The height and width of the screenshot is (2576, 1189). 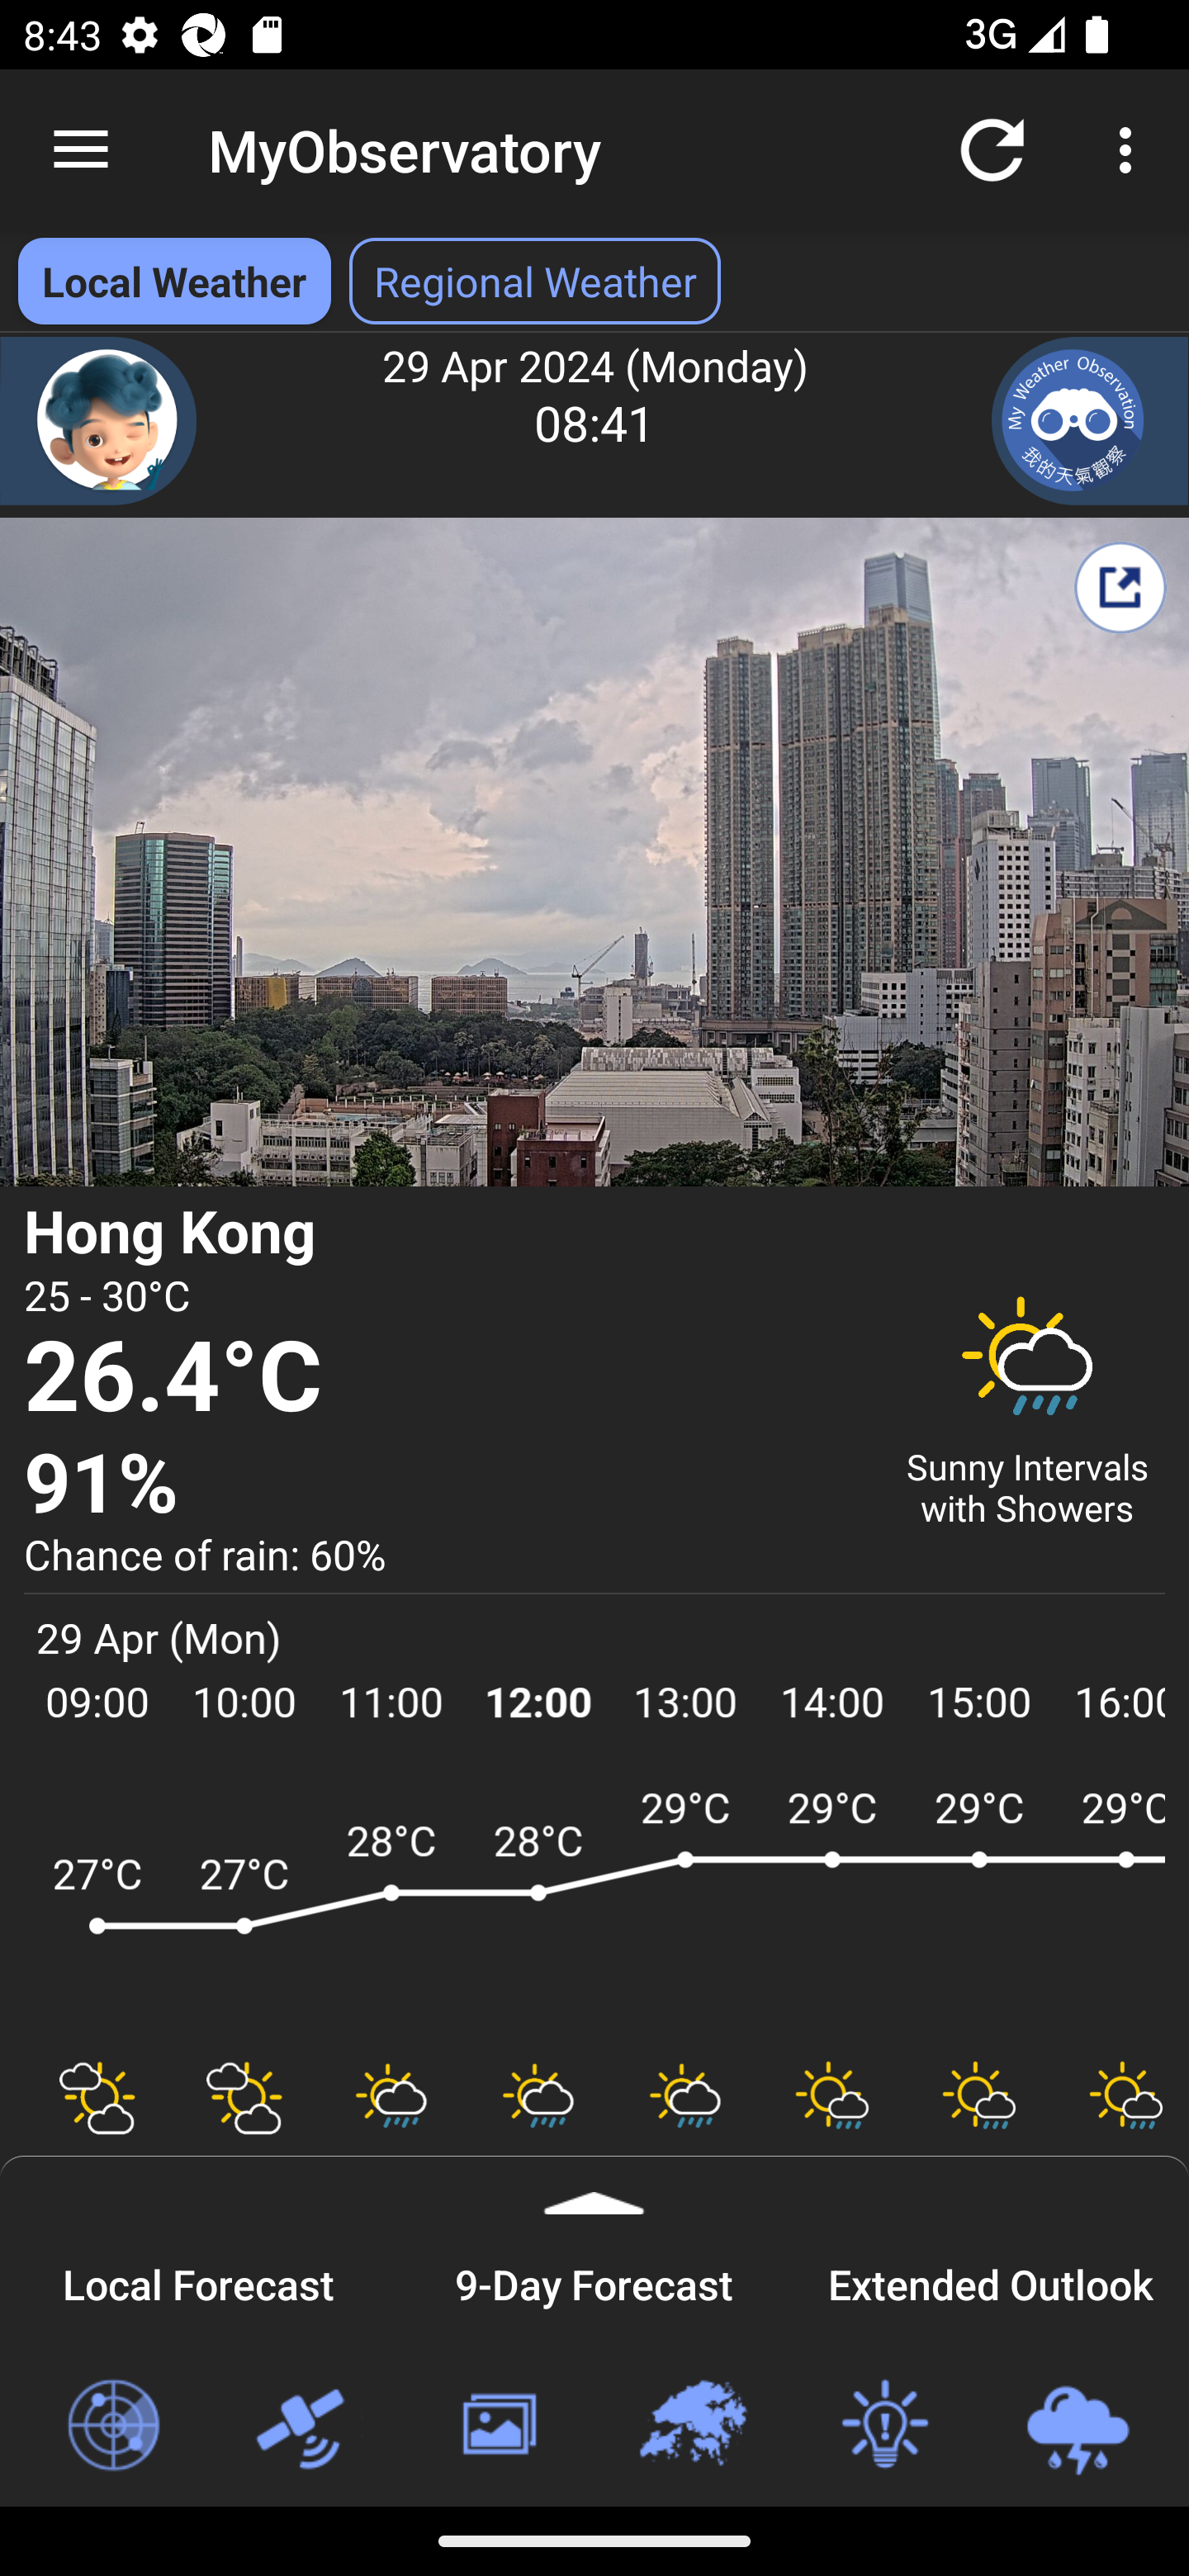 What do you see at coordinates (535, 281) in the screenshot?
I see `Regional Weather Select Regional Weather` at bounding box center [535, 281].